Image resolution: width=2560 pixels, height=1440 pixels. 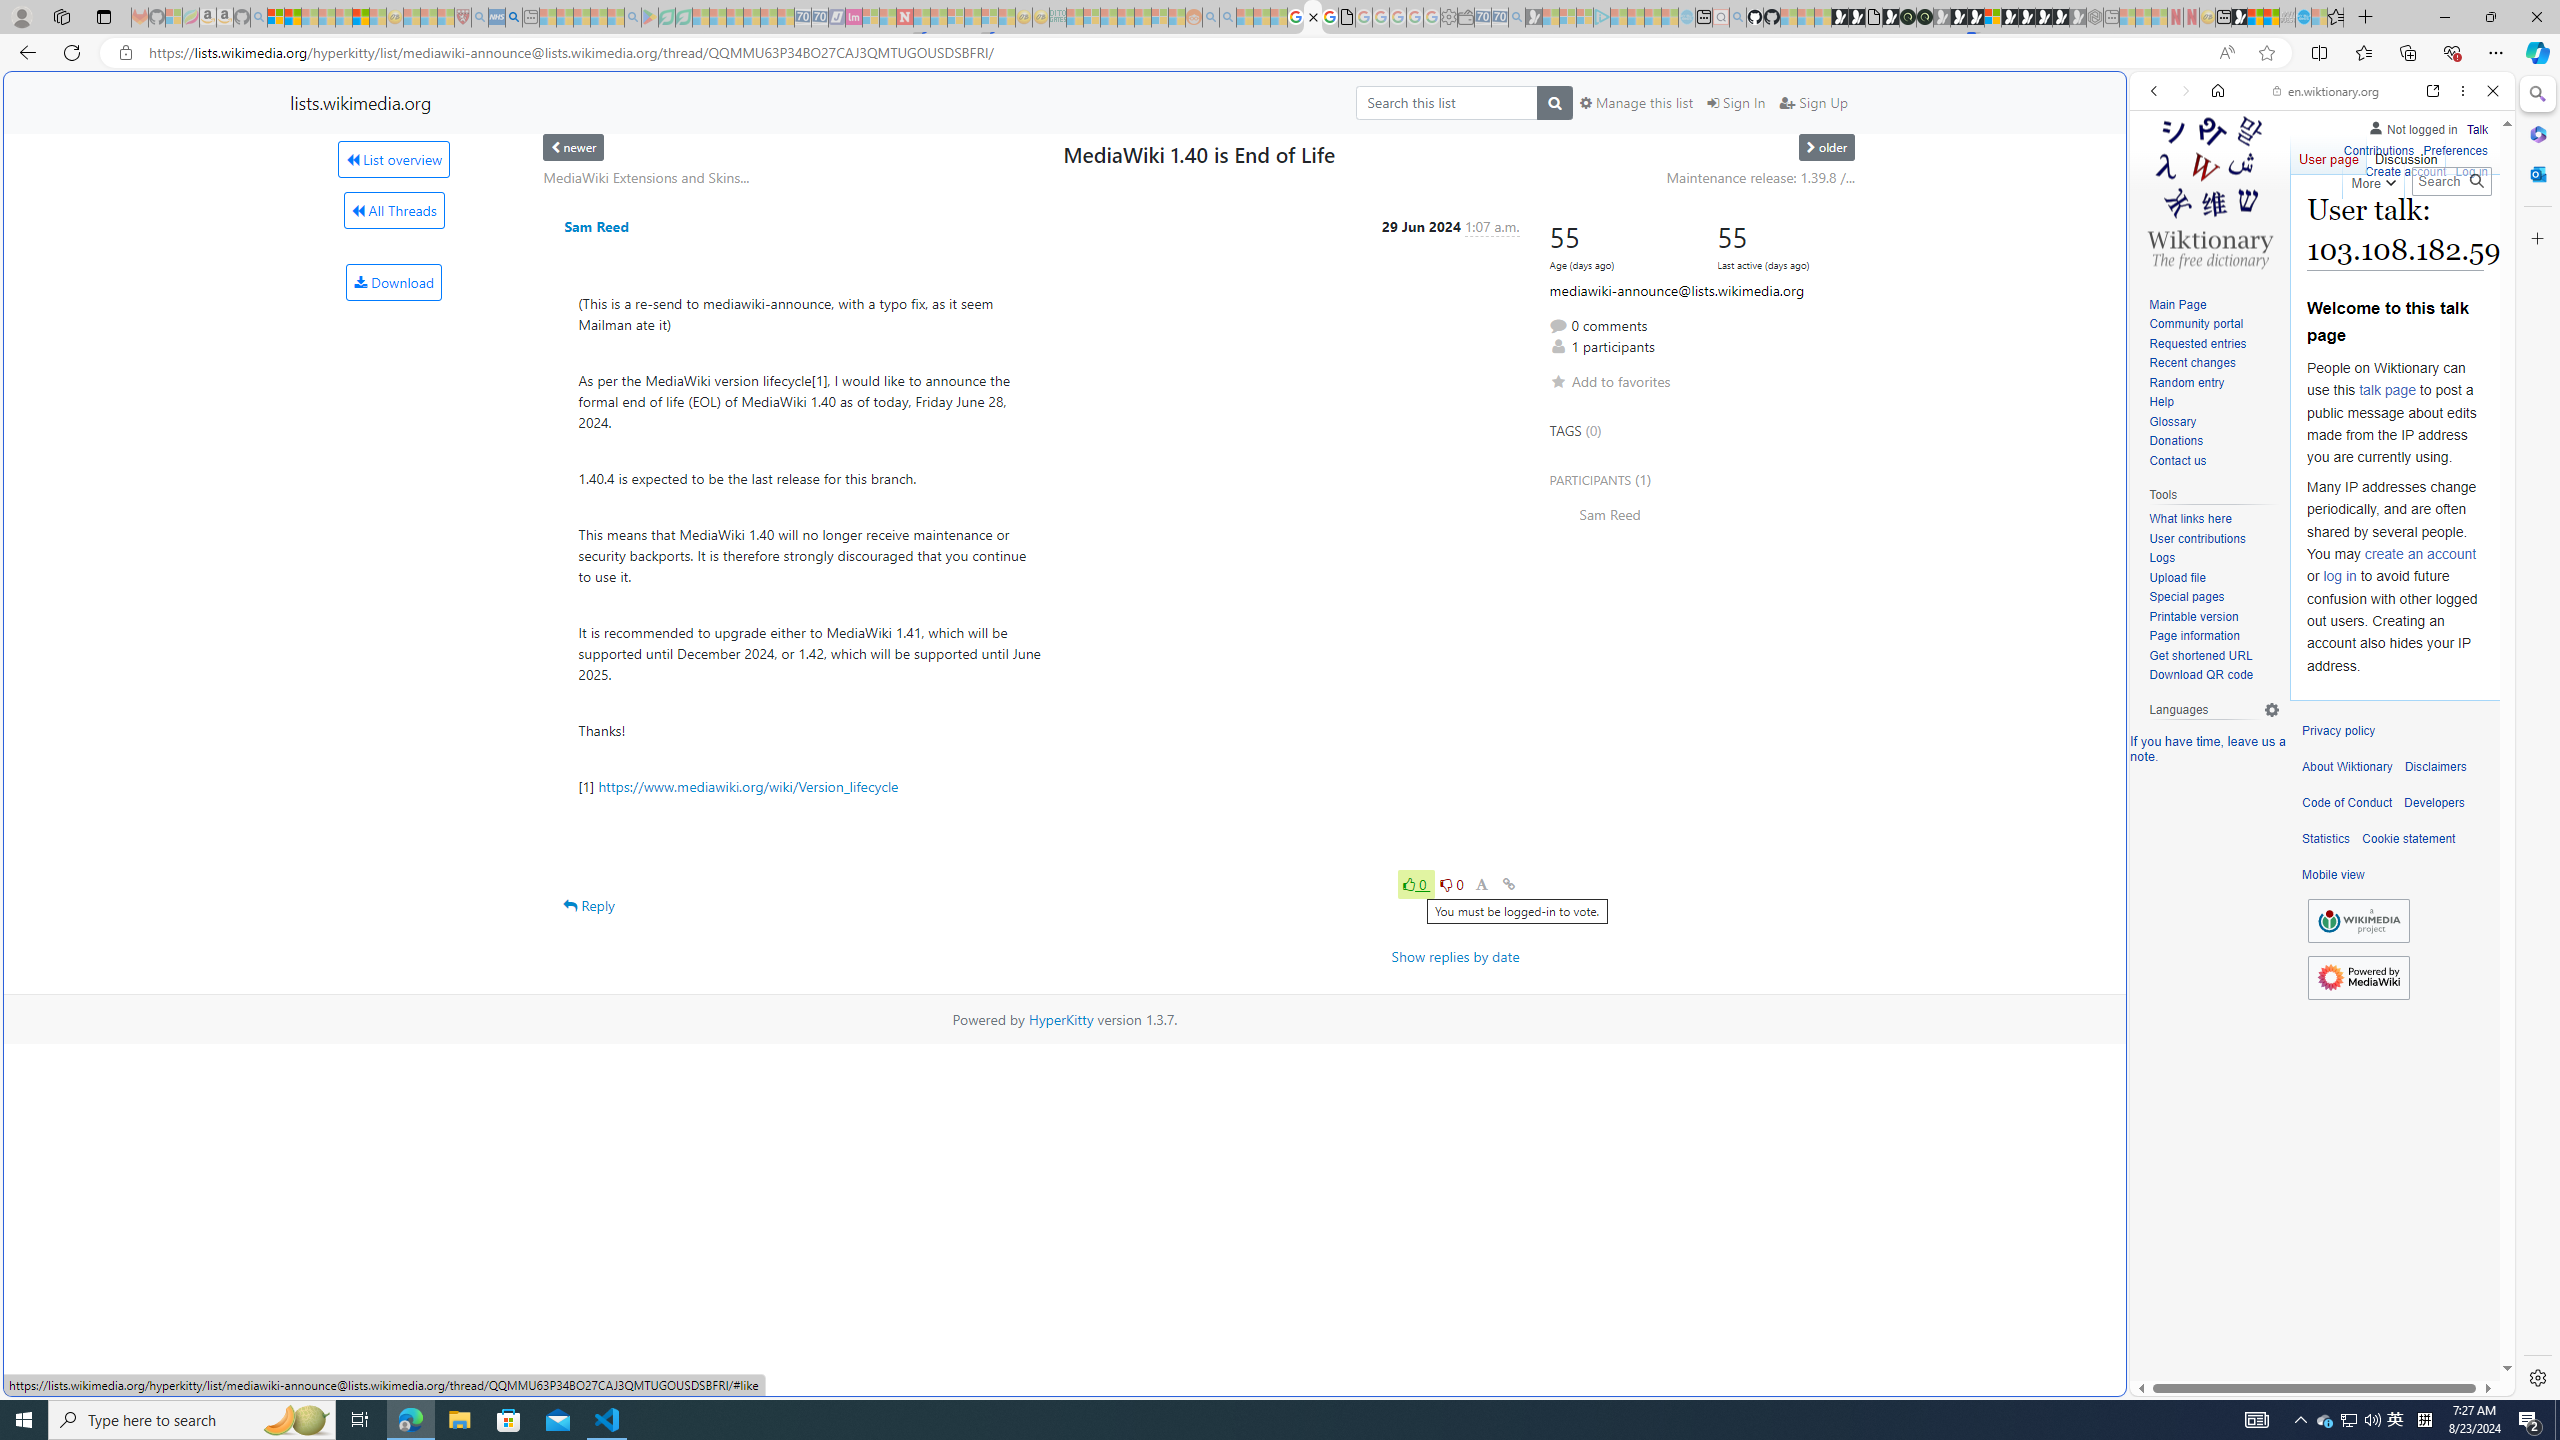 What do you see at coordinates (2214, 422) in the screenshot?
I see `Glossary` at bounding box center [2214, 422].